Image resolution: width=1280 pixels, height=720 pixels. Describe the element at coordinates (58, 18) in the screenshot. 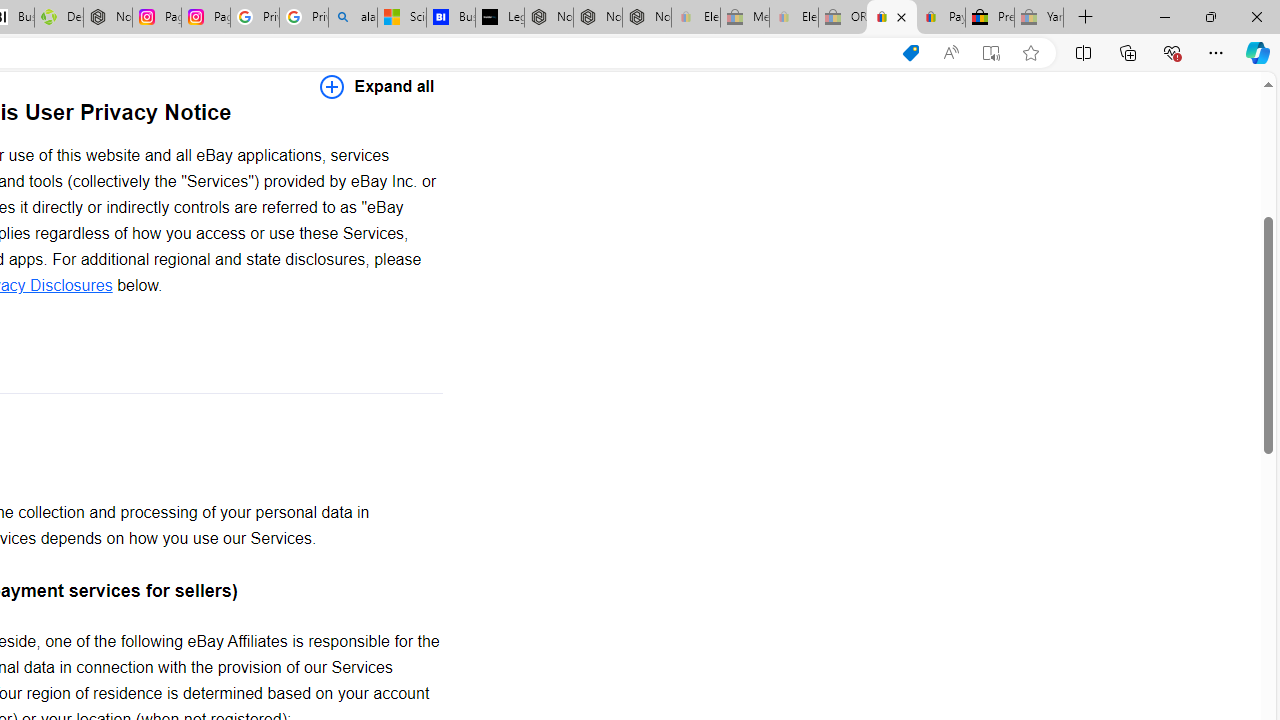

I see `Descarga Driver Updater` at that location.